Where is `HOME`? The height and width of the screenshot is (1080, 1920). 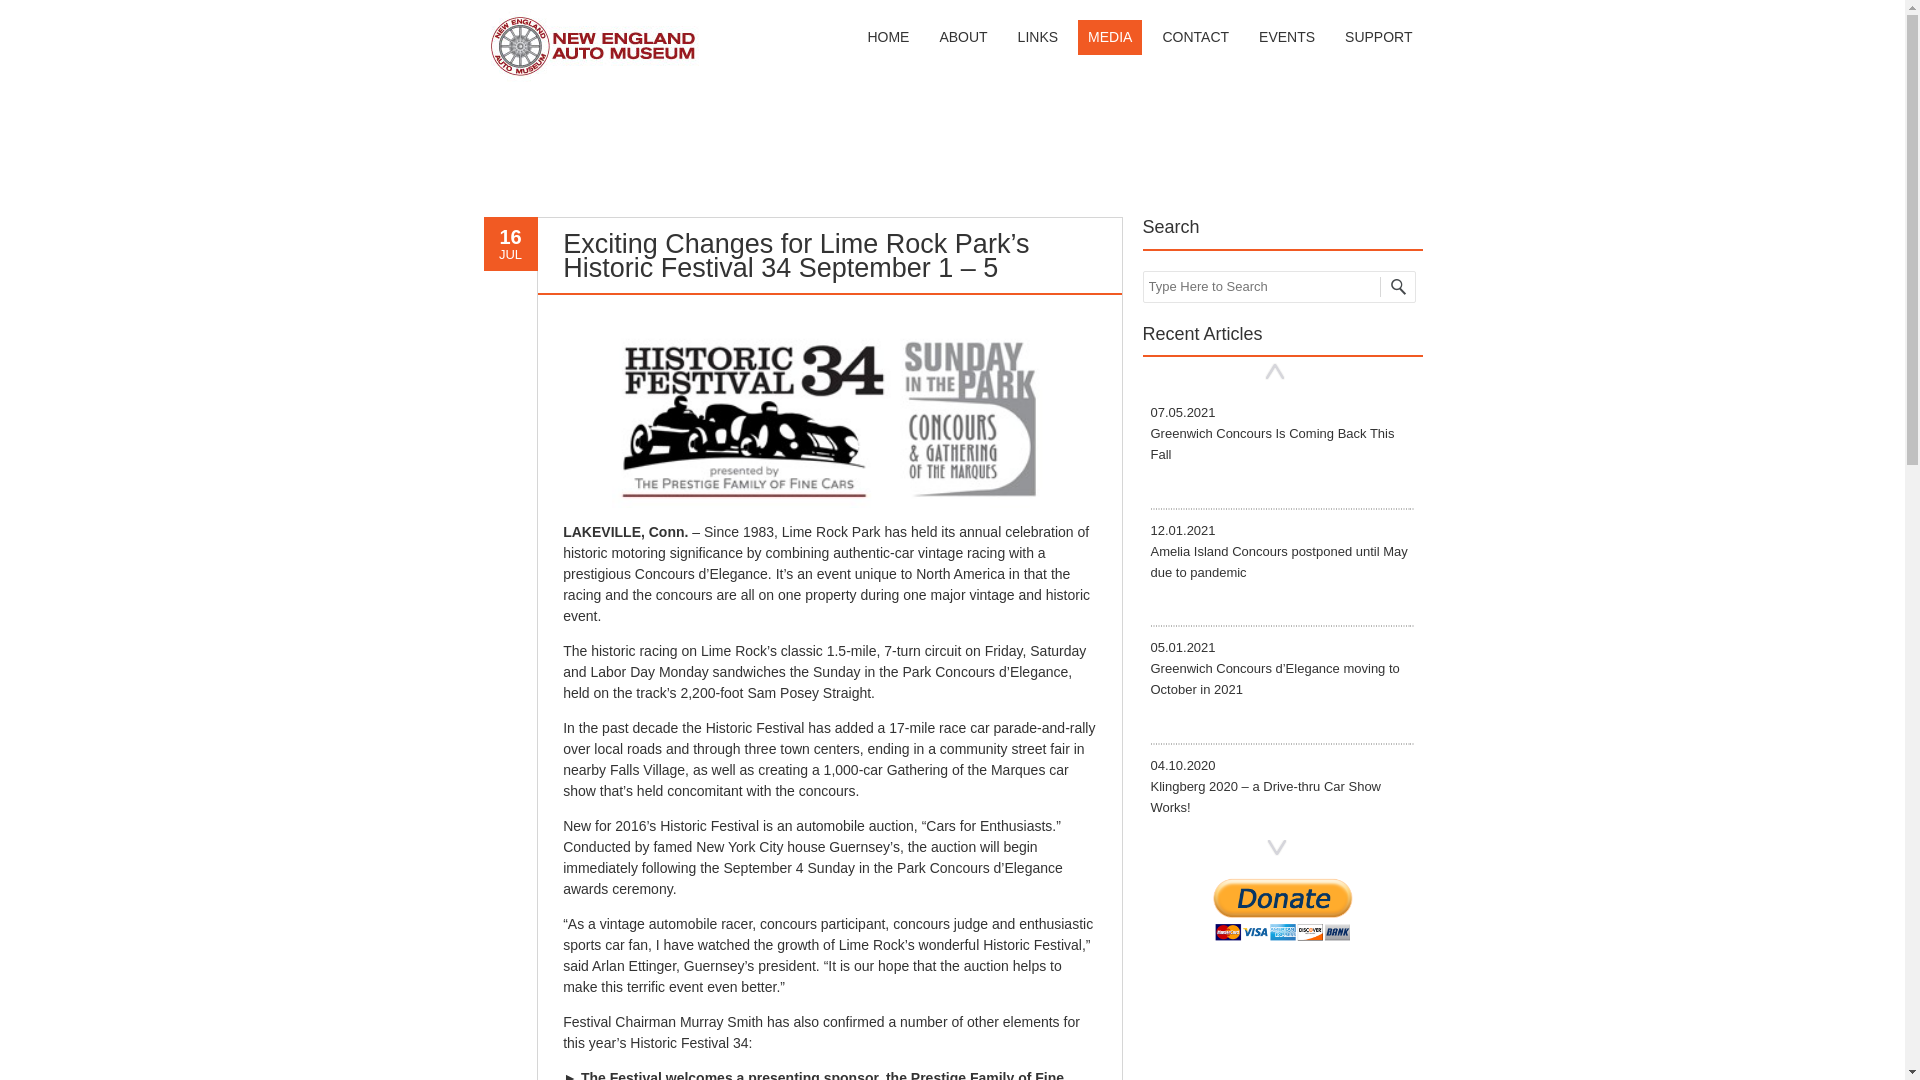 HOME is located at coordinates (888, 38).